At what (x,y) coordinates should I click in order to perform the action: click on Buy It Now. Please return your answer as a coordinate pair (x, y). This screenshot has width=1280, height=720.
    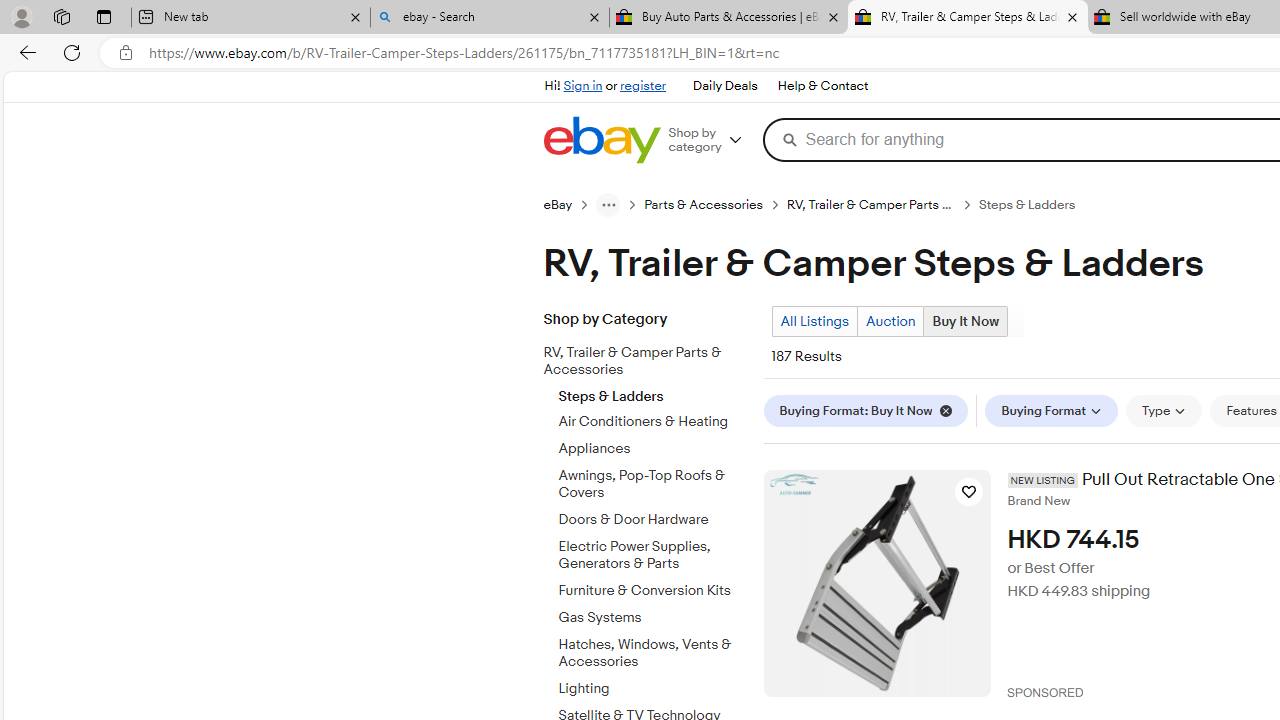
    Looking at the image, I should click on (965, 321).